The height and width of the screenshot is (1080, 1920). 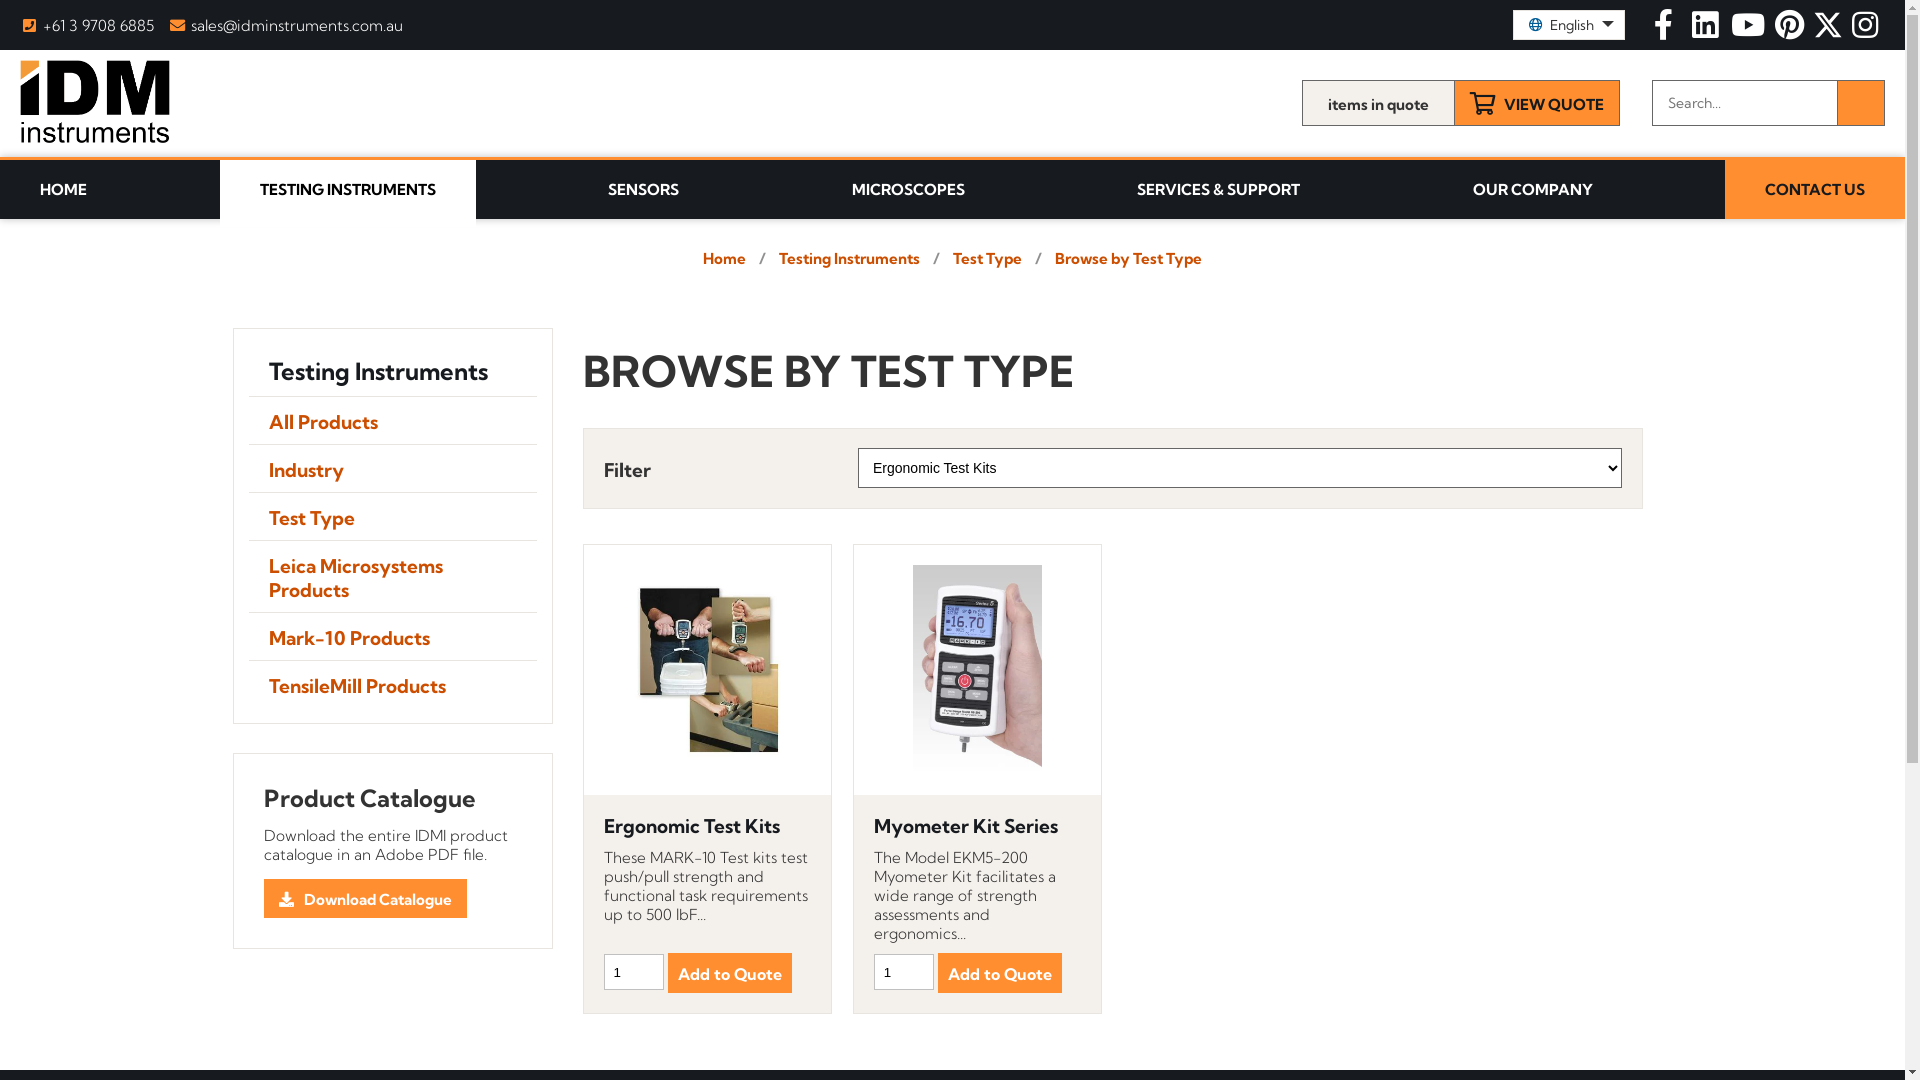 I want to click on VIEW QUOTE, so click(x=1537, y=103).